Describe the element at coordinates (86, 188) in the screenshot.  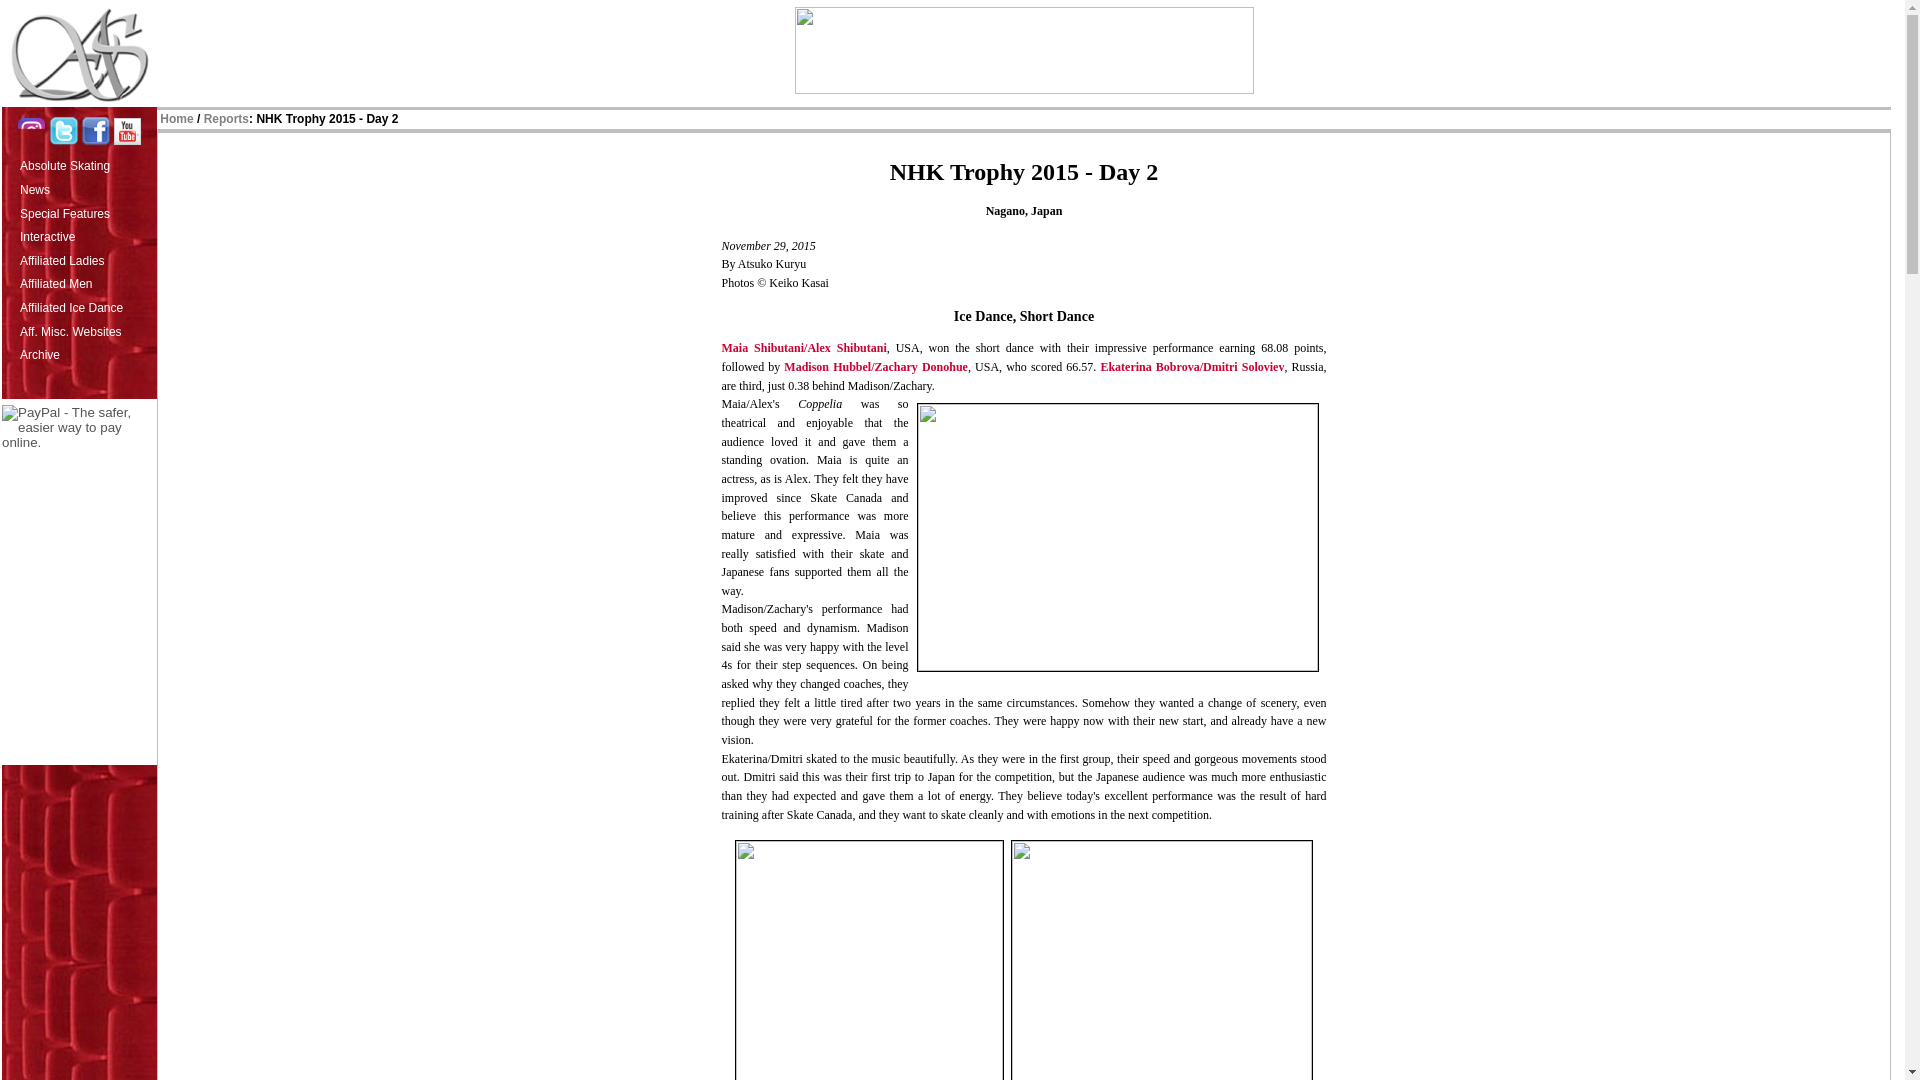
I see `News` at that location.